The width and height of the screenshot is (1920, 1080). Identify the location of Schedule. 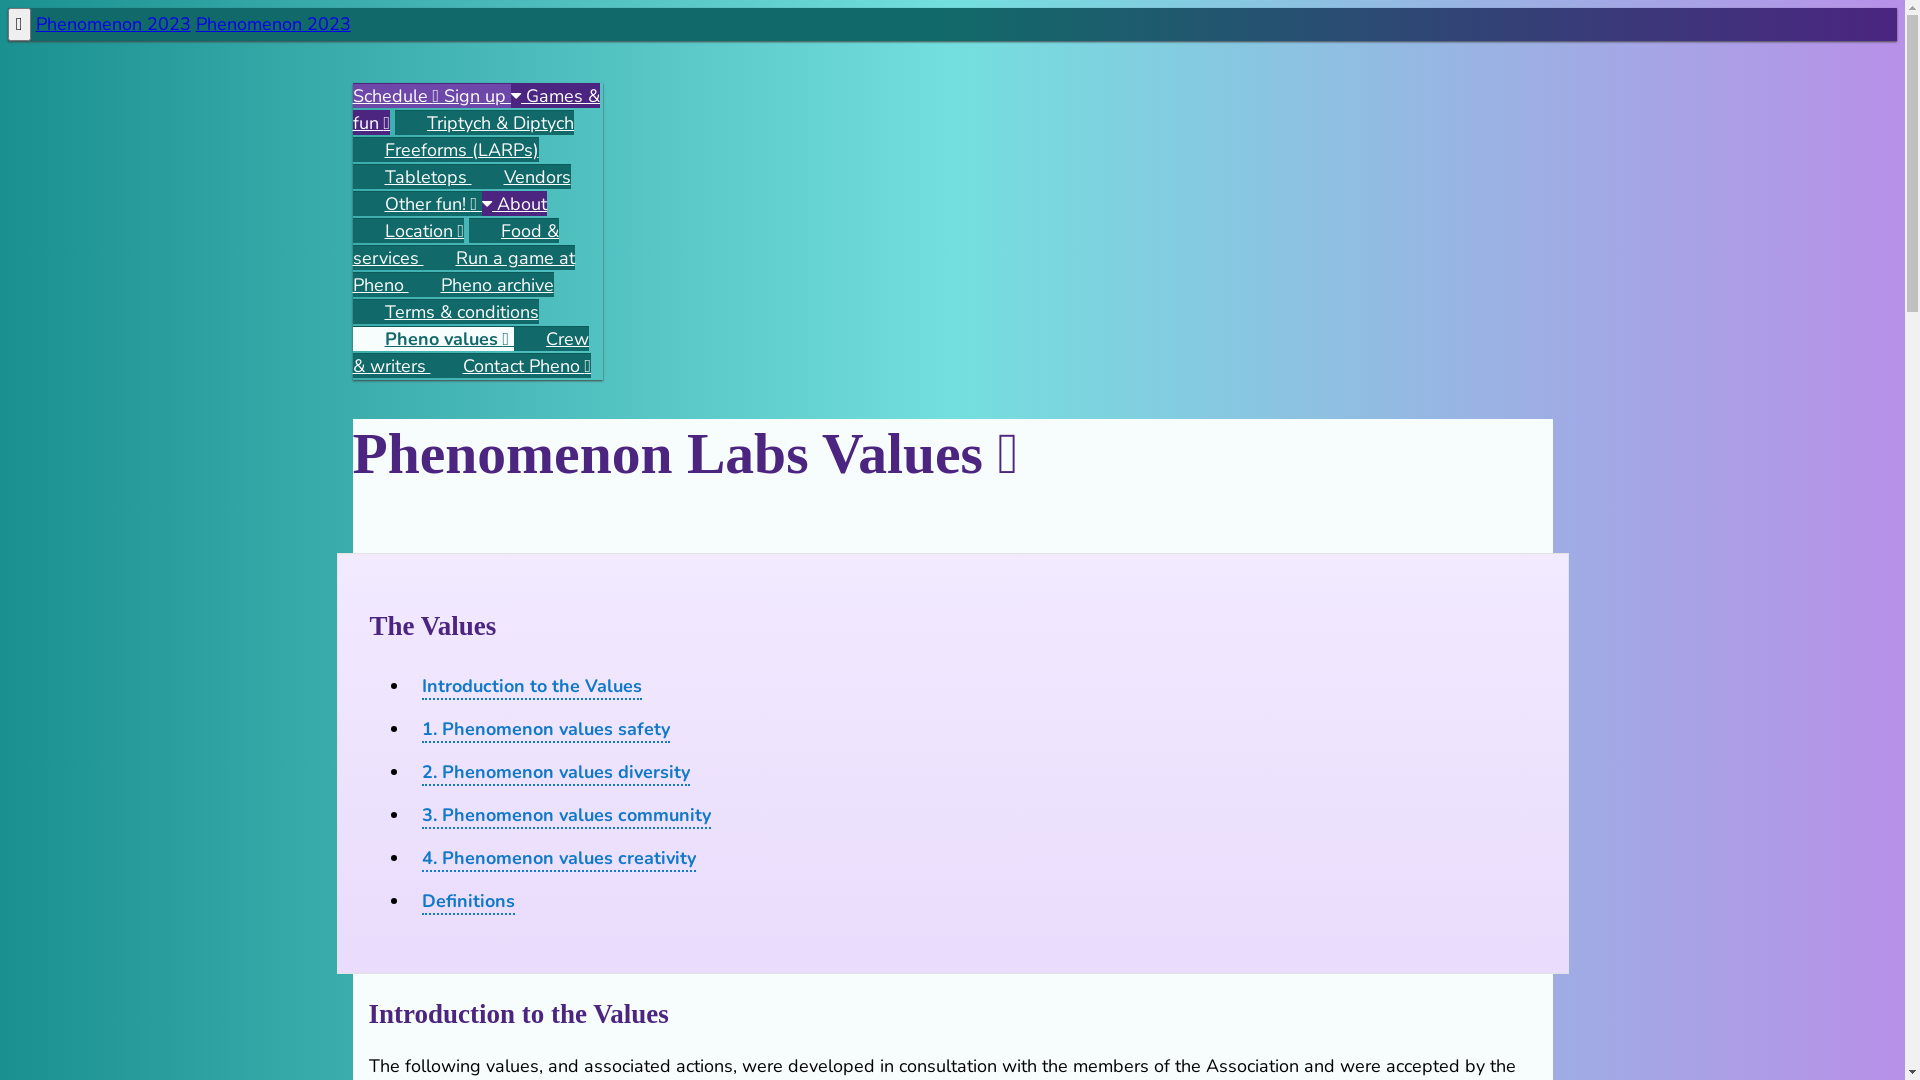
(398, 96).